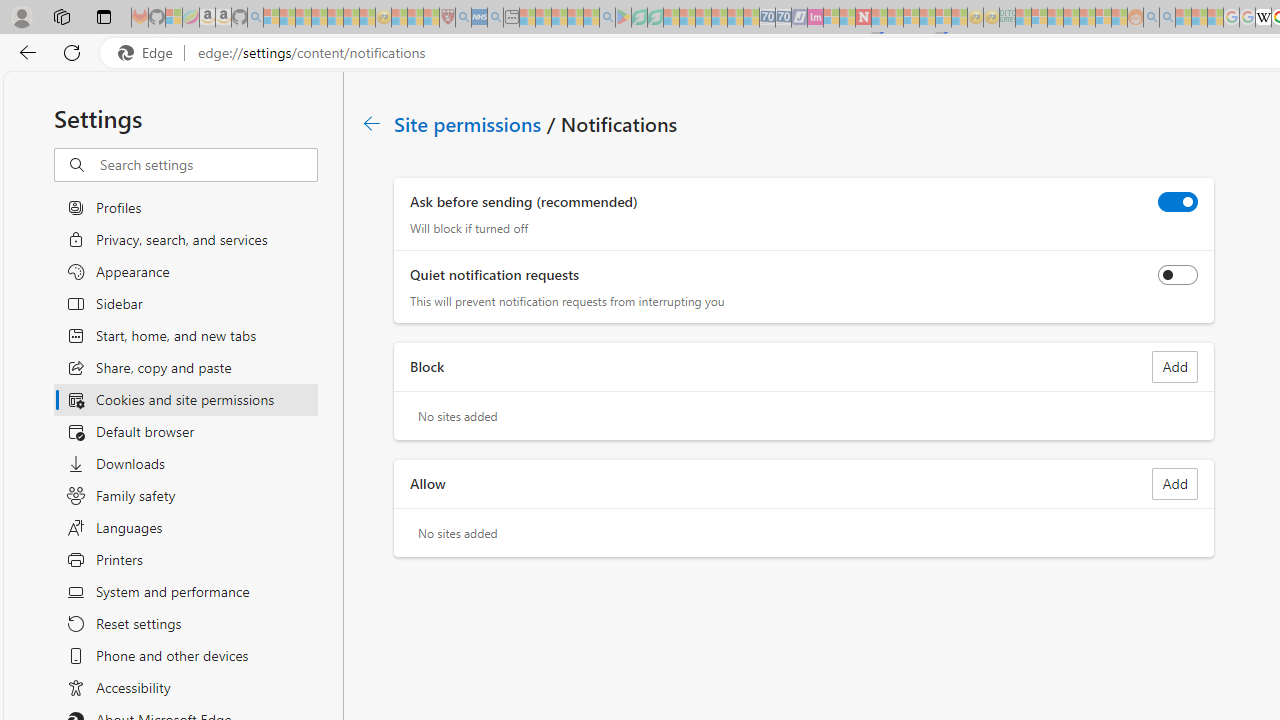 This screenshot has height=720, width=1280. I want to click on Go back to Site permissions page., so click(372, 123).